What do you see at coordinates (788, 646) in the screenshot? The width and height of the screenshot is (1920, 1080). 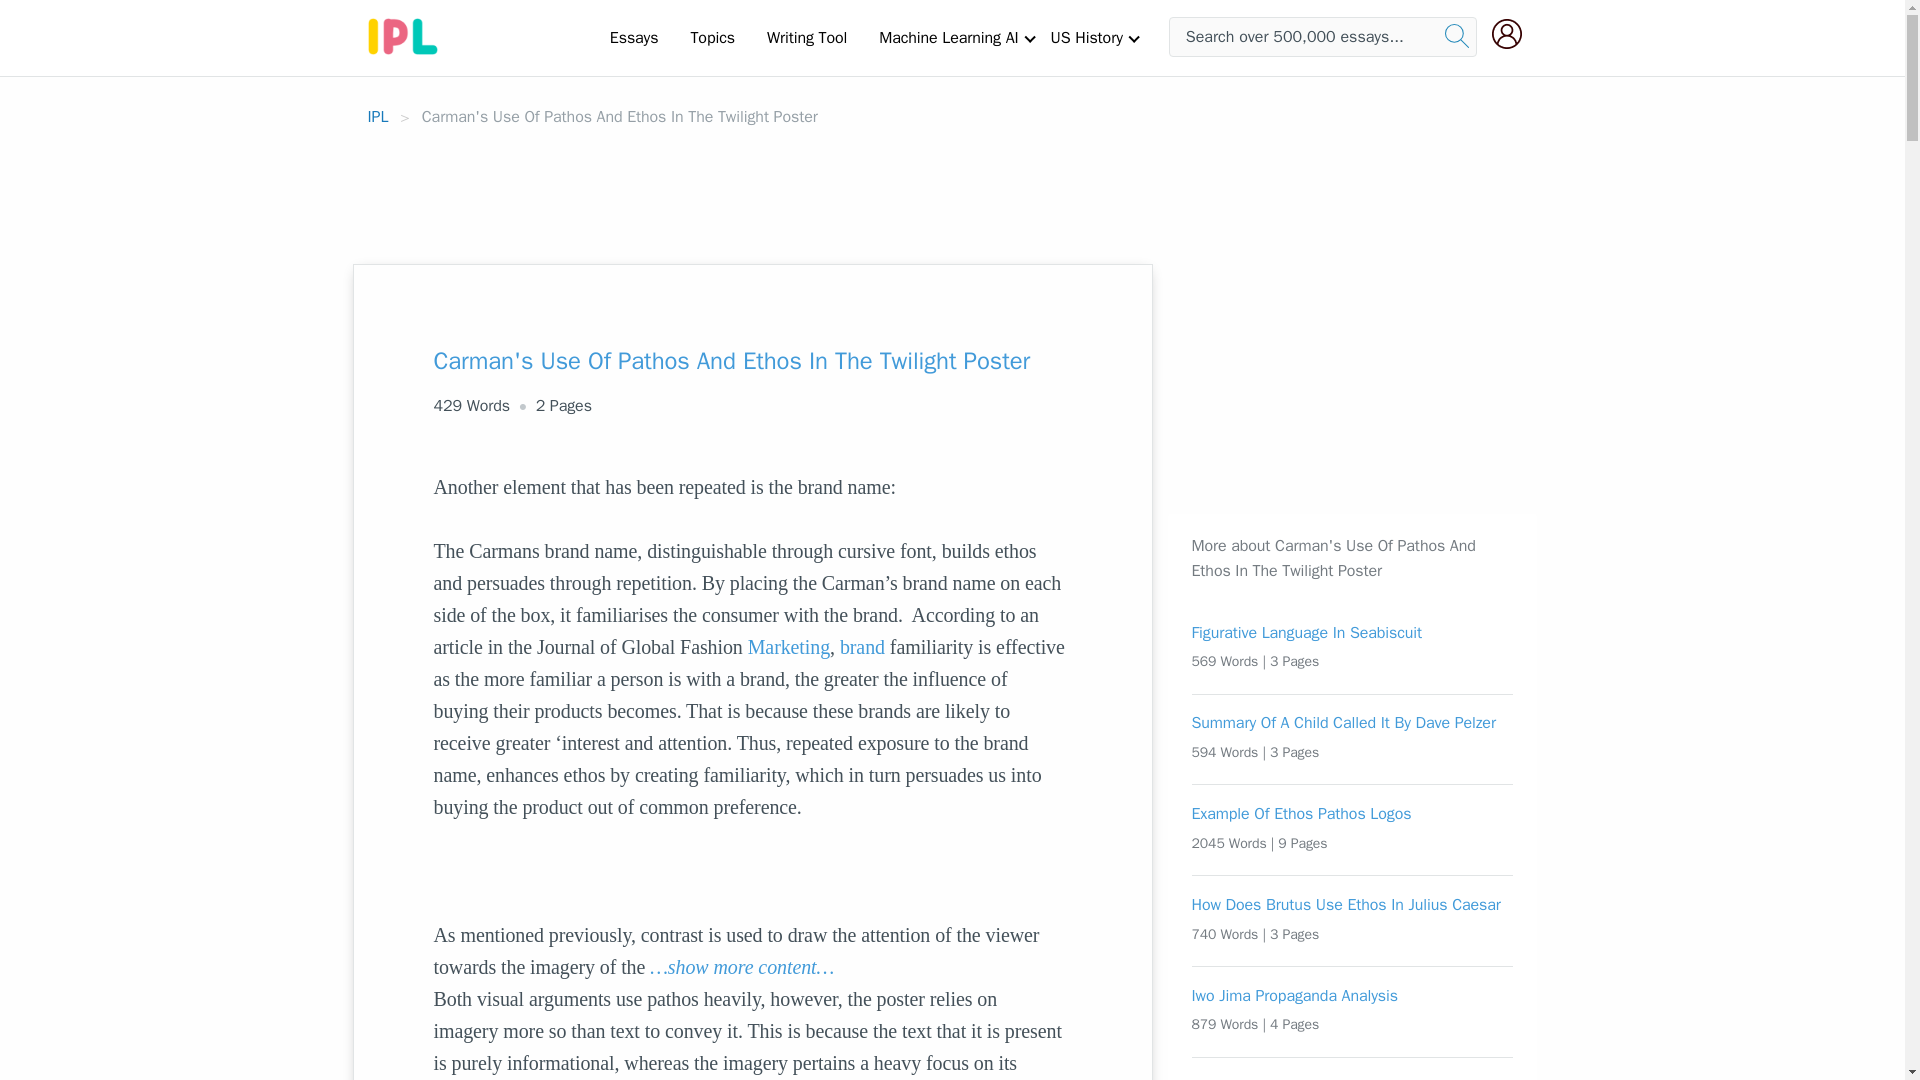 I see `Marketing` at bounding box center [788, 646].